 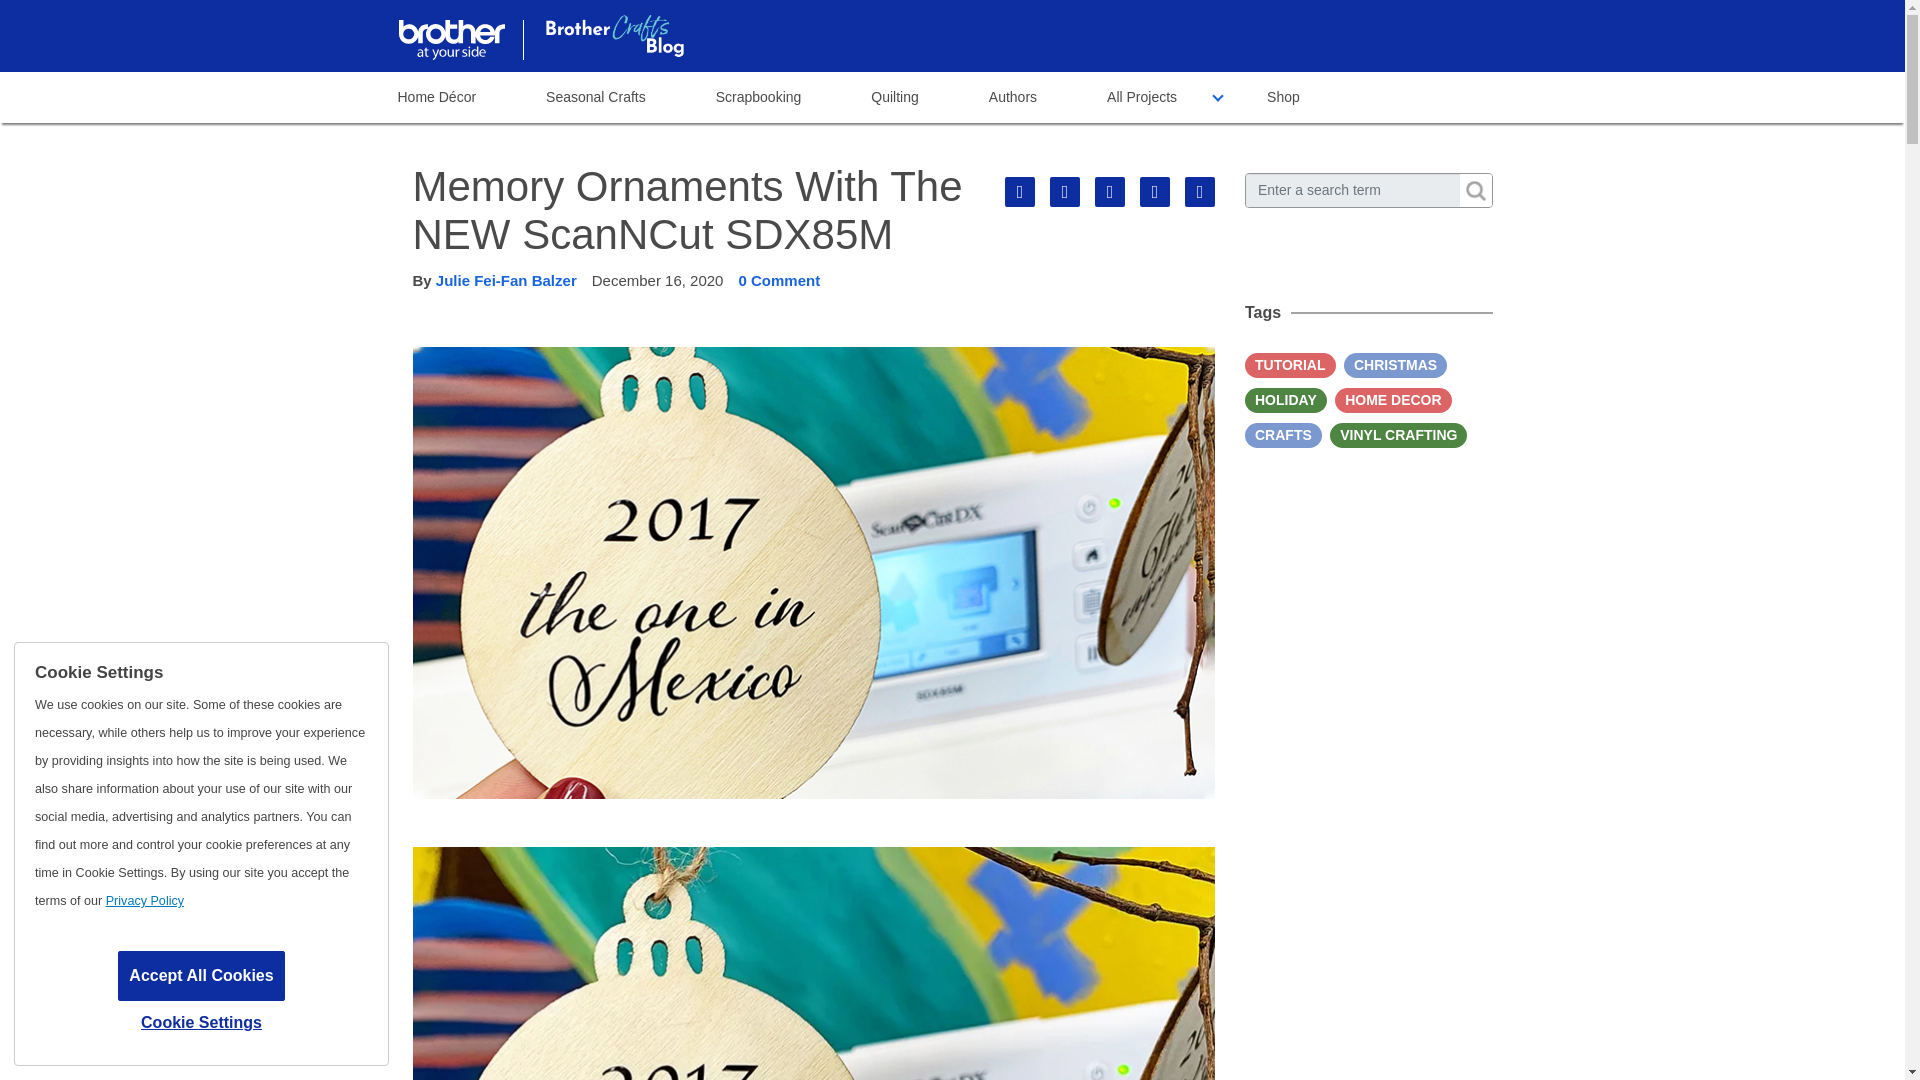 I want to click on VINYL CRAFTING, so click(x=1398, y=436).